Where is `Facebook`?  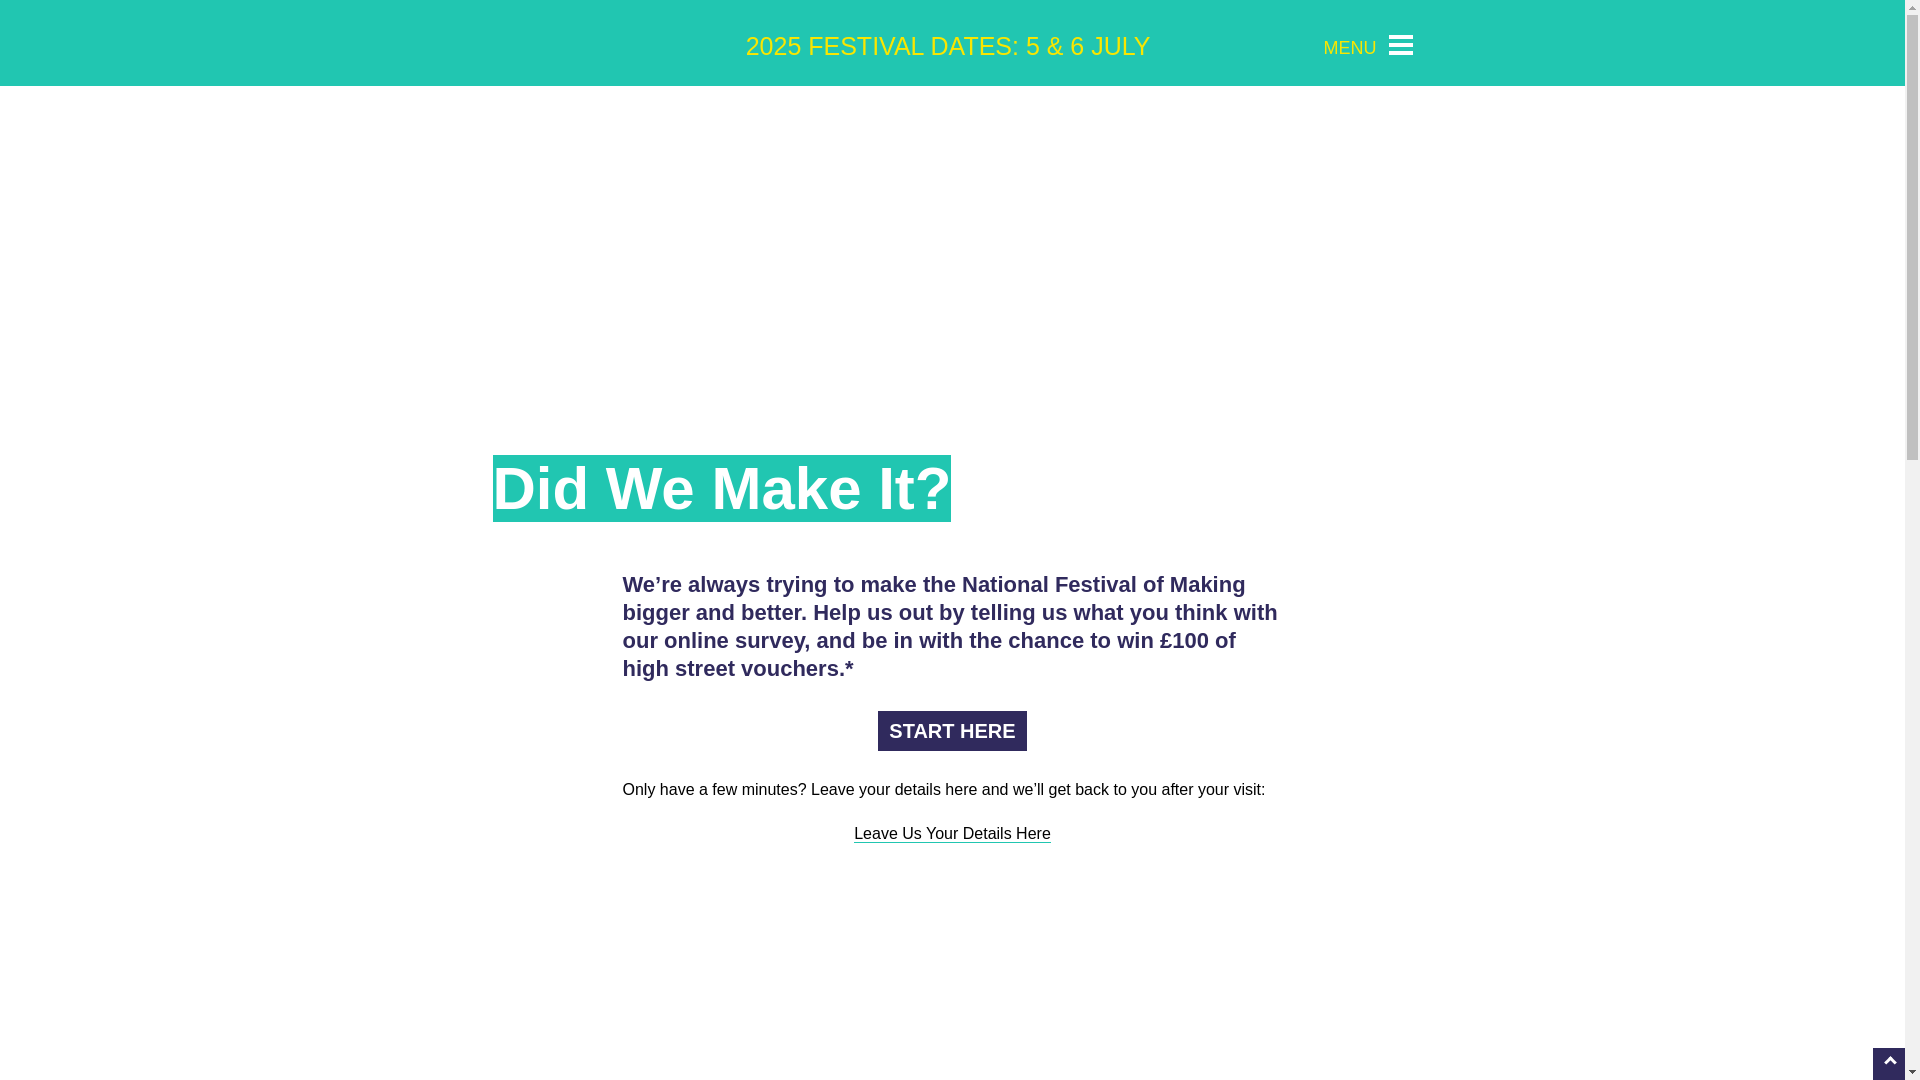 Facebook is located at coordinates (1184, 44).